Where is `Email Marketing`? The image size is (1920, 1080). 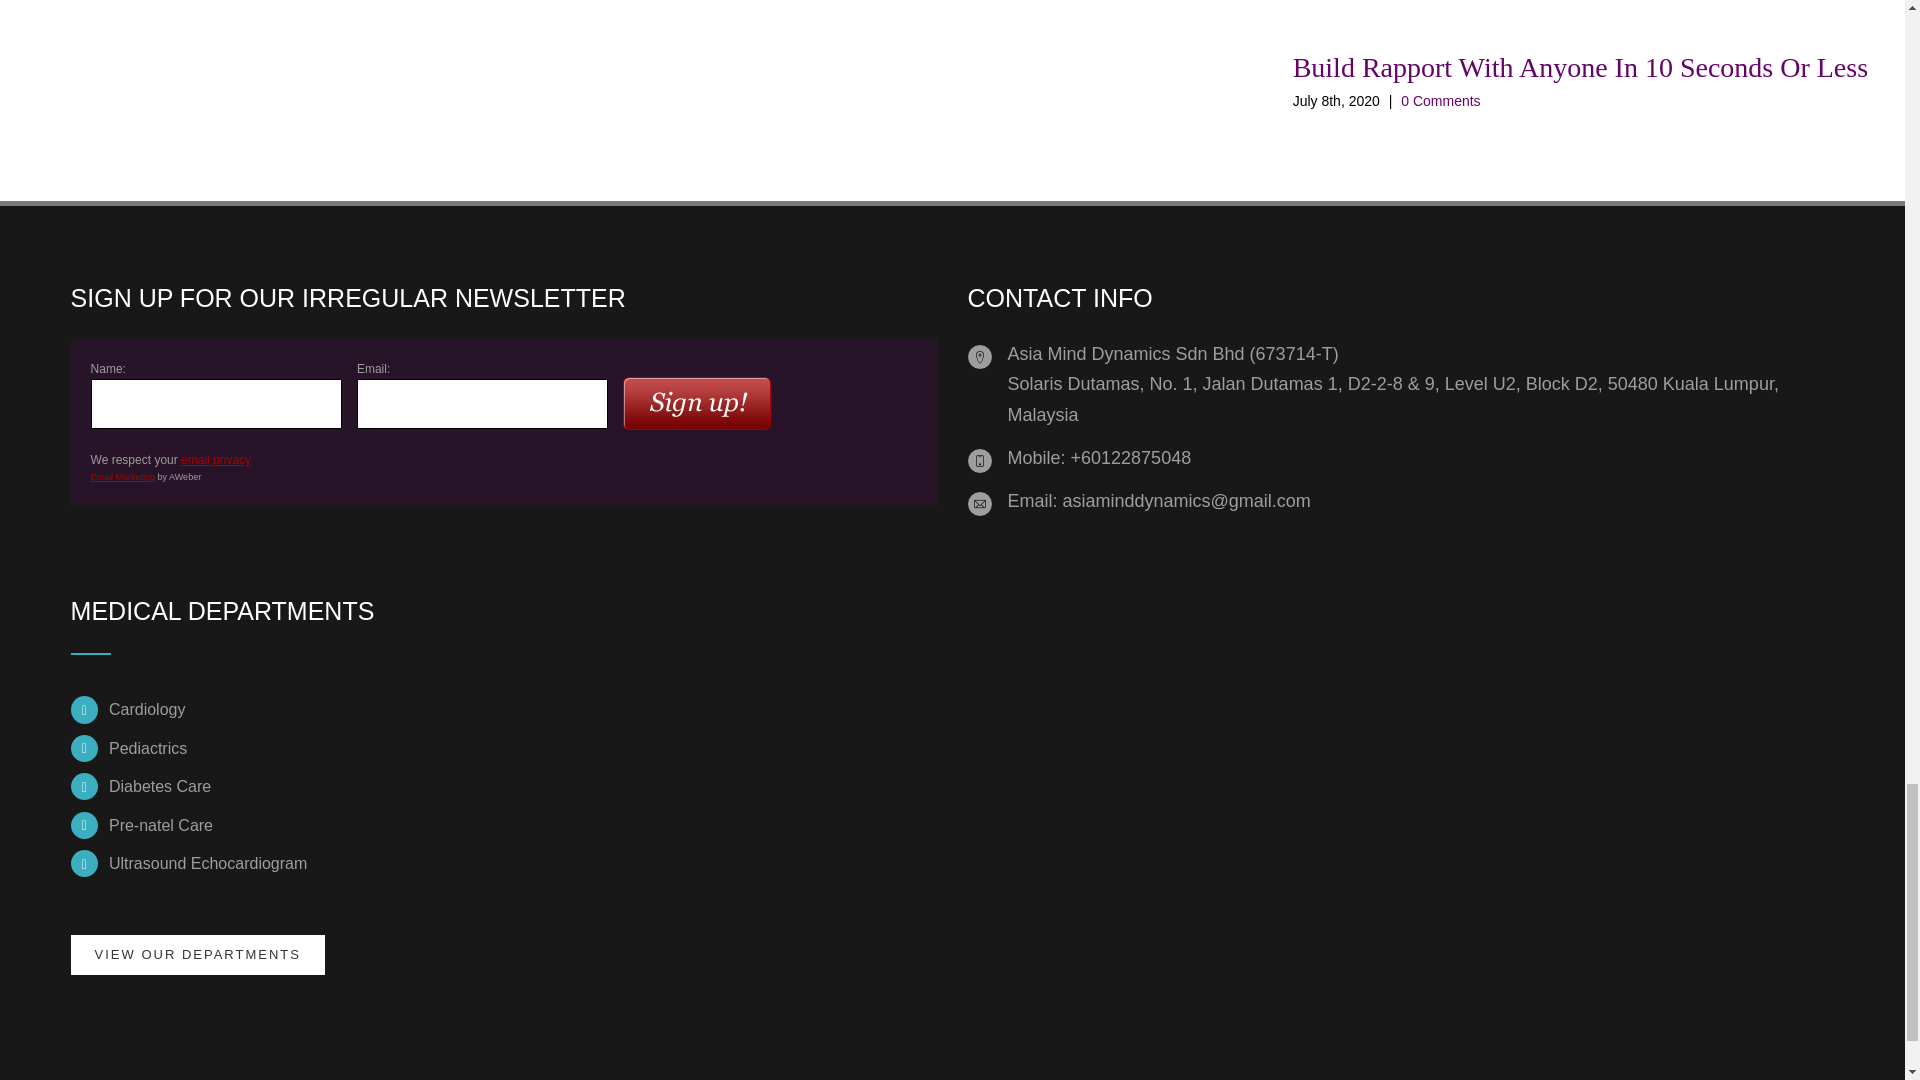
Email Marketing is located at coordinates (122, 476).